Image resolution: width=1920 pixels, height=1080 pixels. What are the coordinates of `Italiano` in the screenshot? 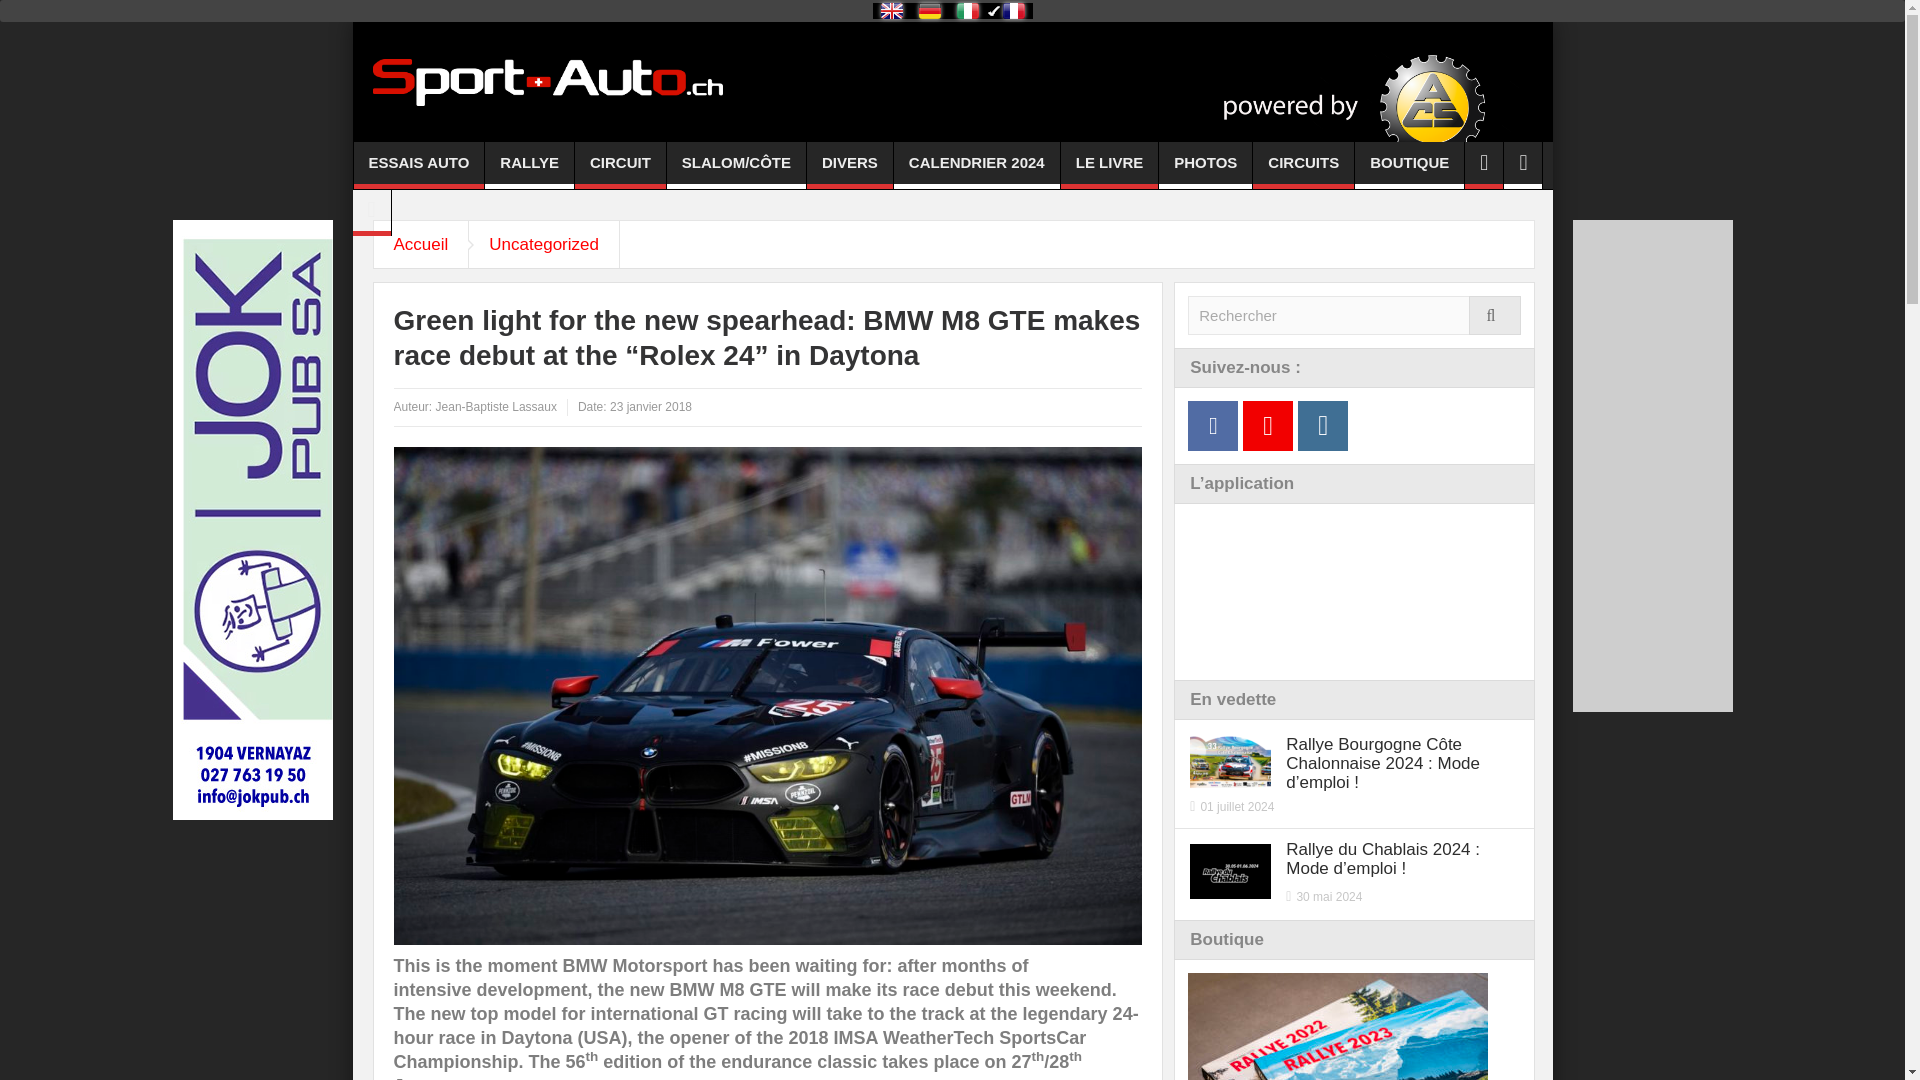 It's located at (967, 11).